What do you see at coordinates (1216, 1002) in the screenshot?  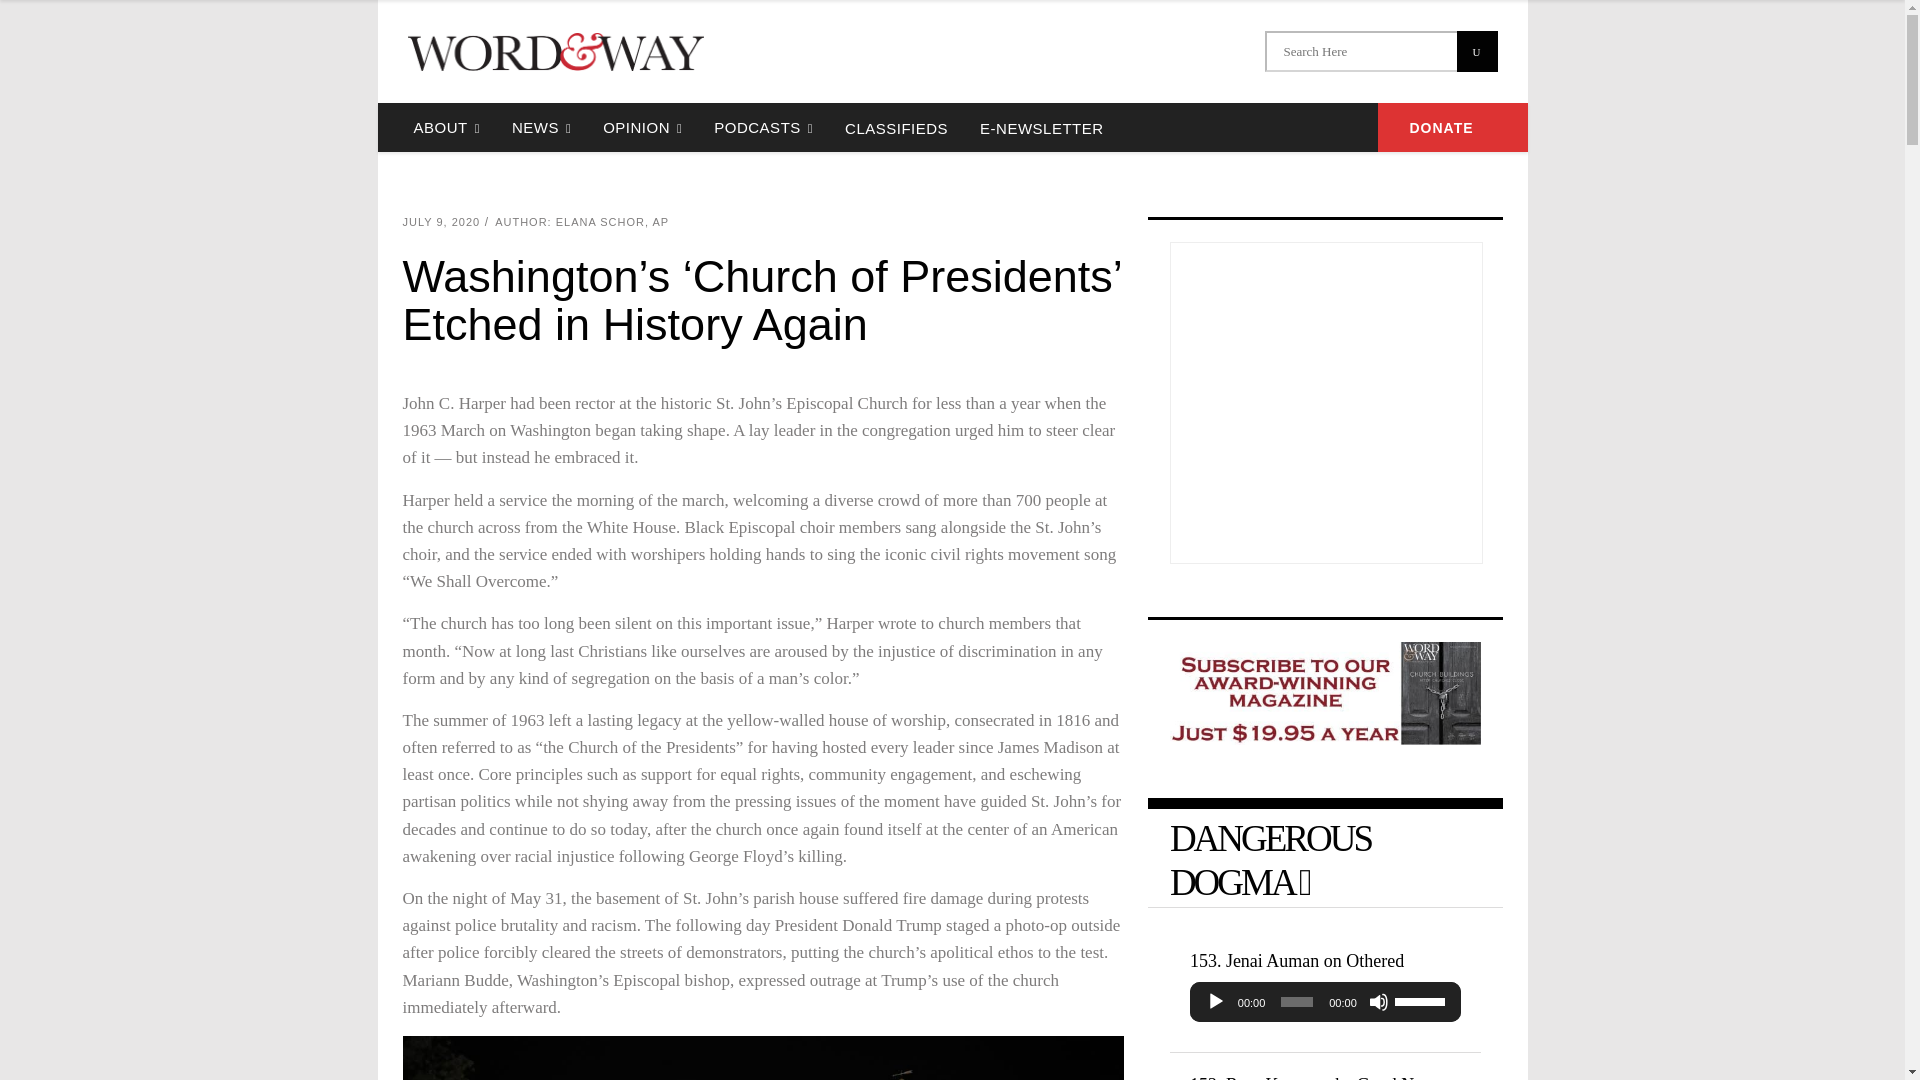 I see `Play` at bounding box center [1216, 1002].